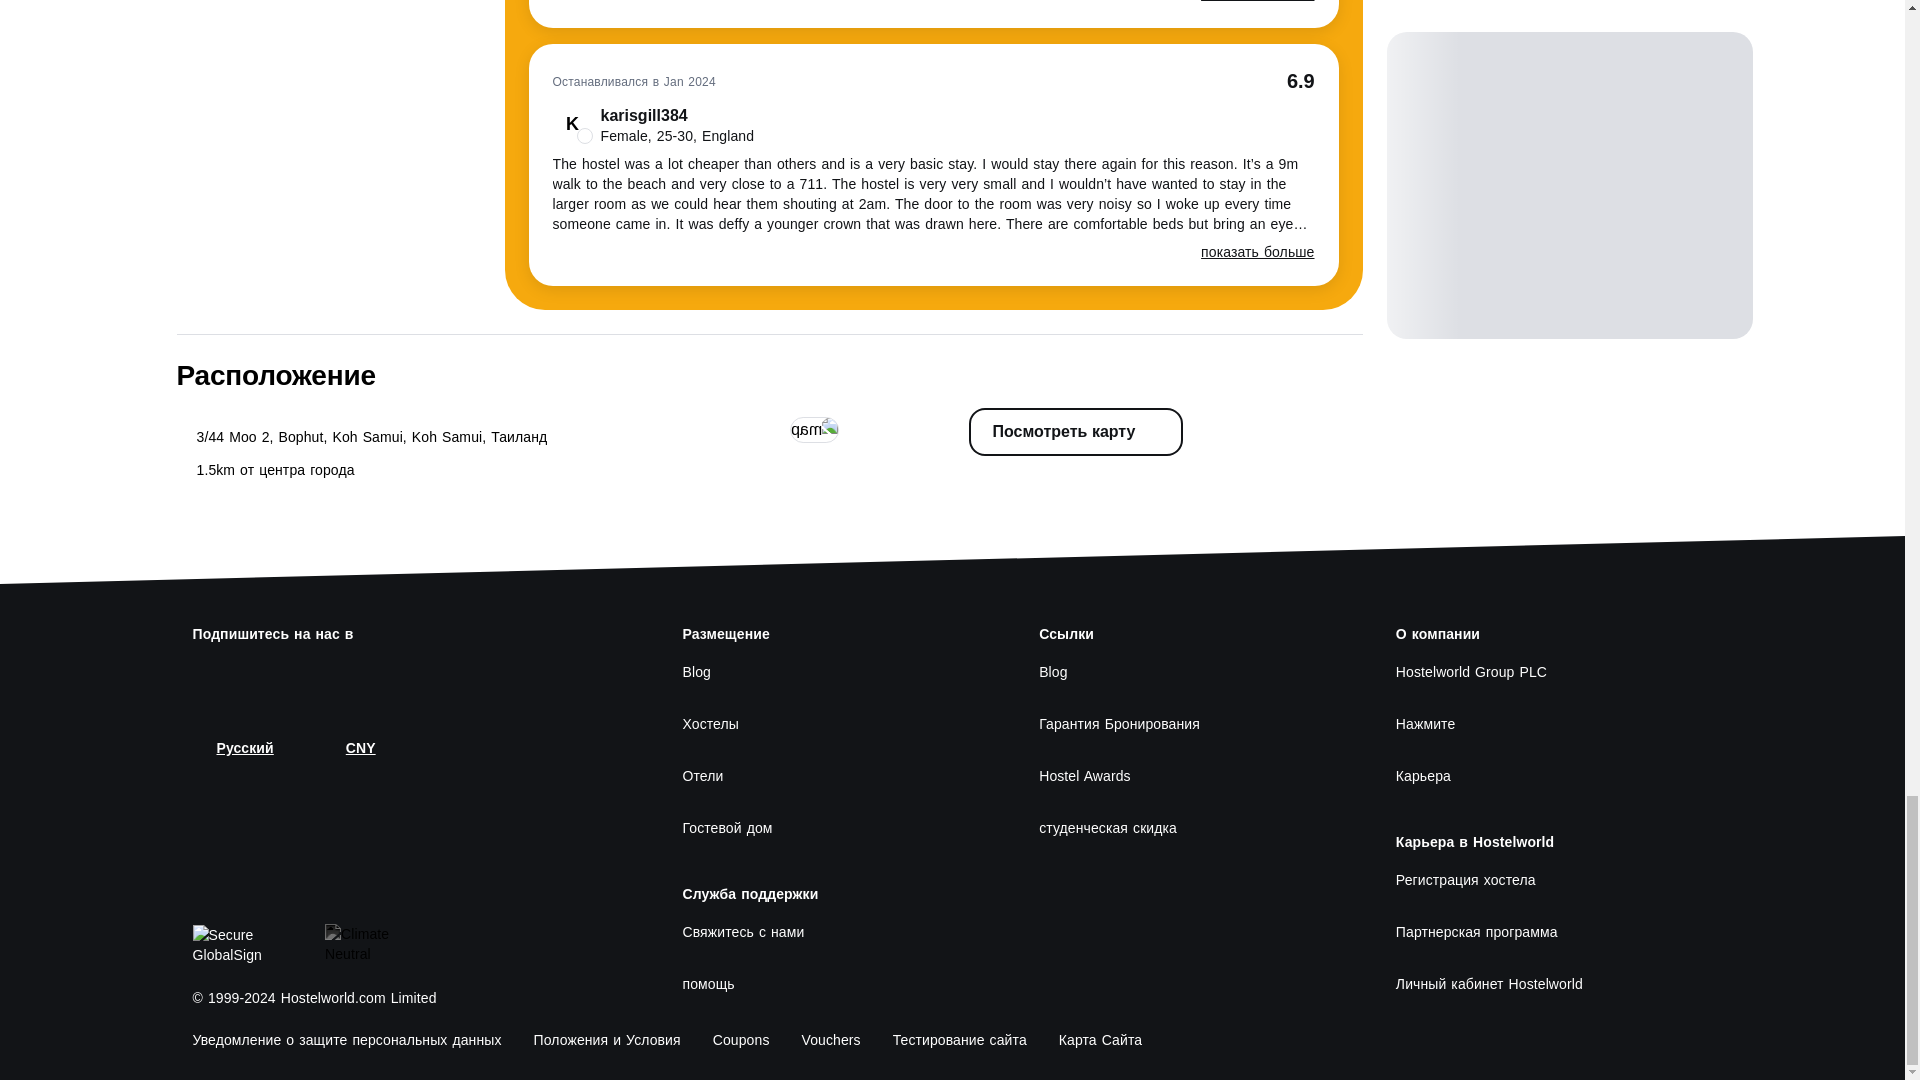 Image resolution: width=1920 pixels, height=1080 pixels. What do you see at coordinates (448, 676) in the screenshot?
I see `Hostelworld Tiktok` at bounding box center [448, 676].